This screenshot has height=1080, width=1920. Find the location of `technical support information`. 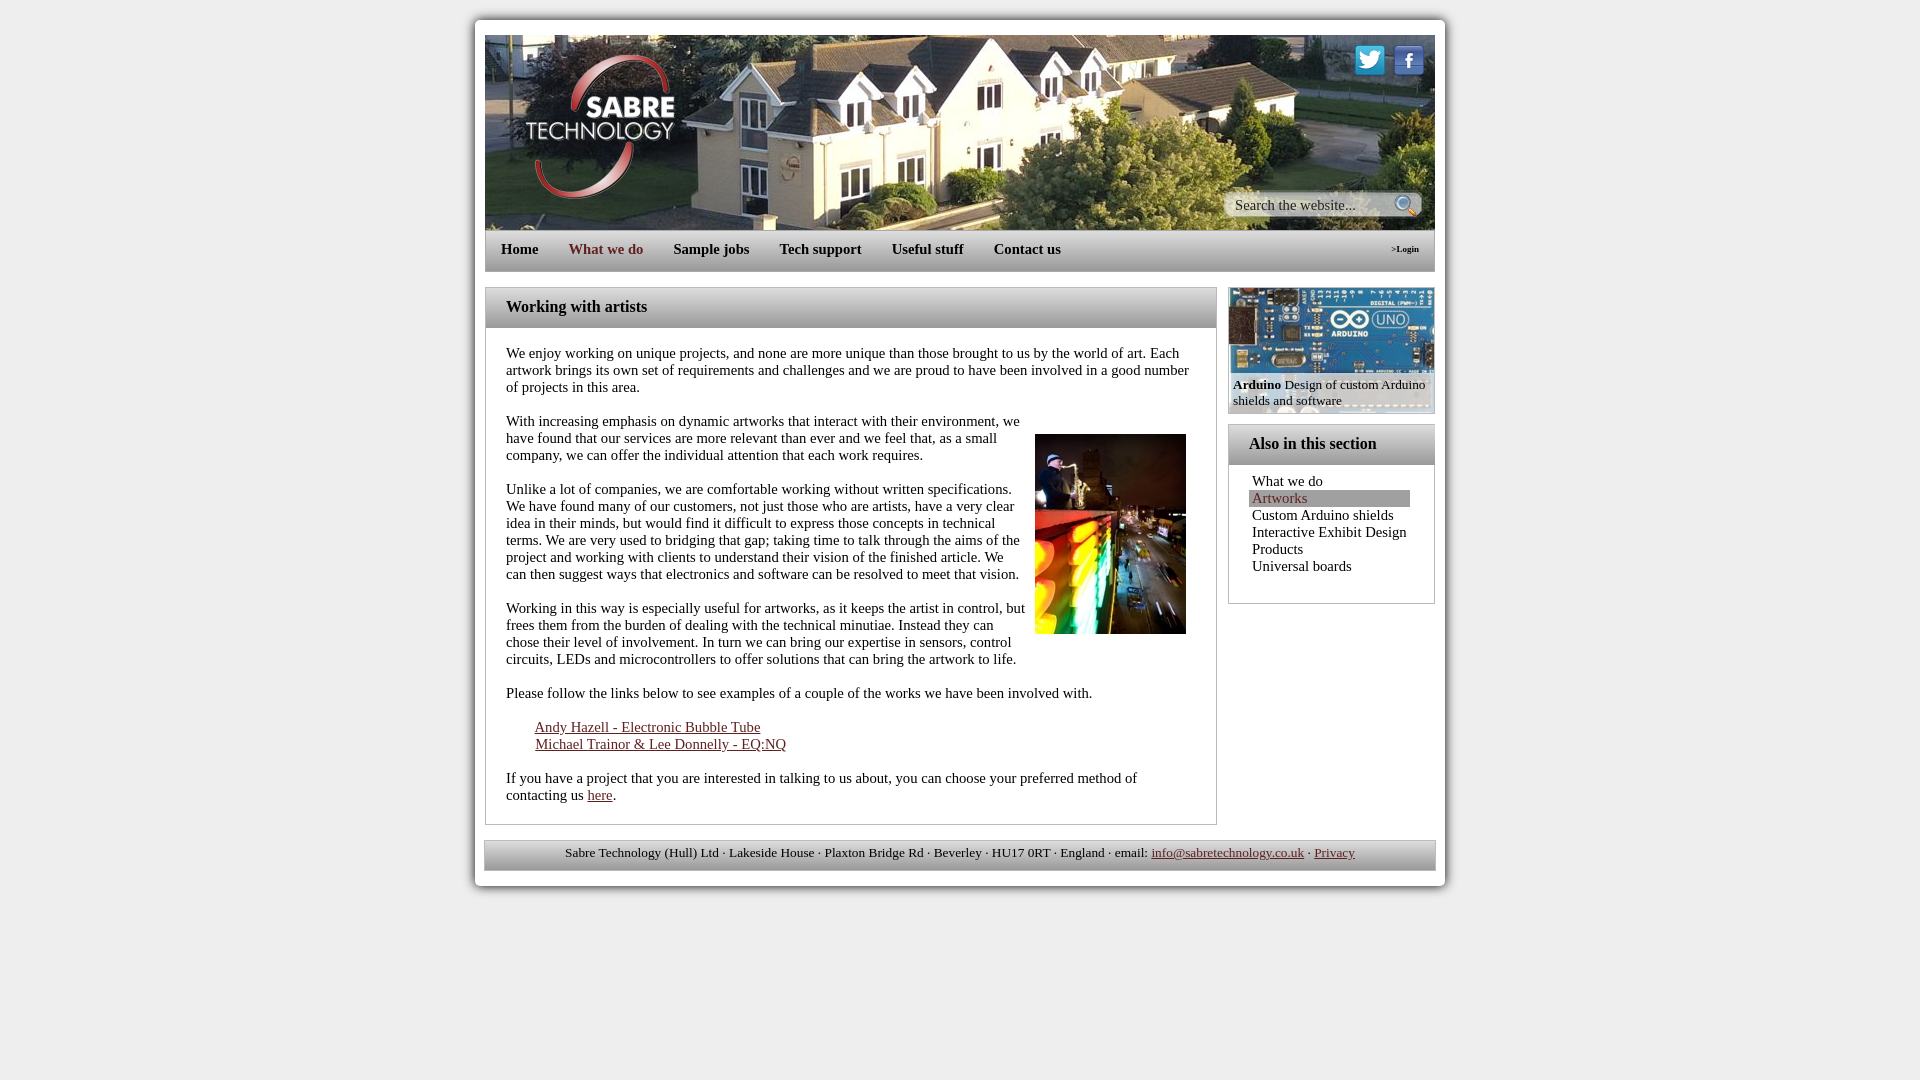

technical support information is located at coordinates (825, 249).